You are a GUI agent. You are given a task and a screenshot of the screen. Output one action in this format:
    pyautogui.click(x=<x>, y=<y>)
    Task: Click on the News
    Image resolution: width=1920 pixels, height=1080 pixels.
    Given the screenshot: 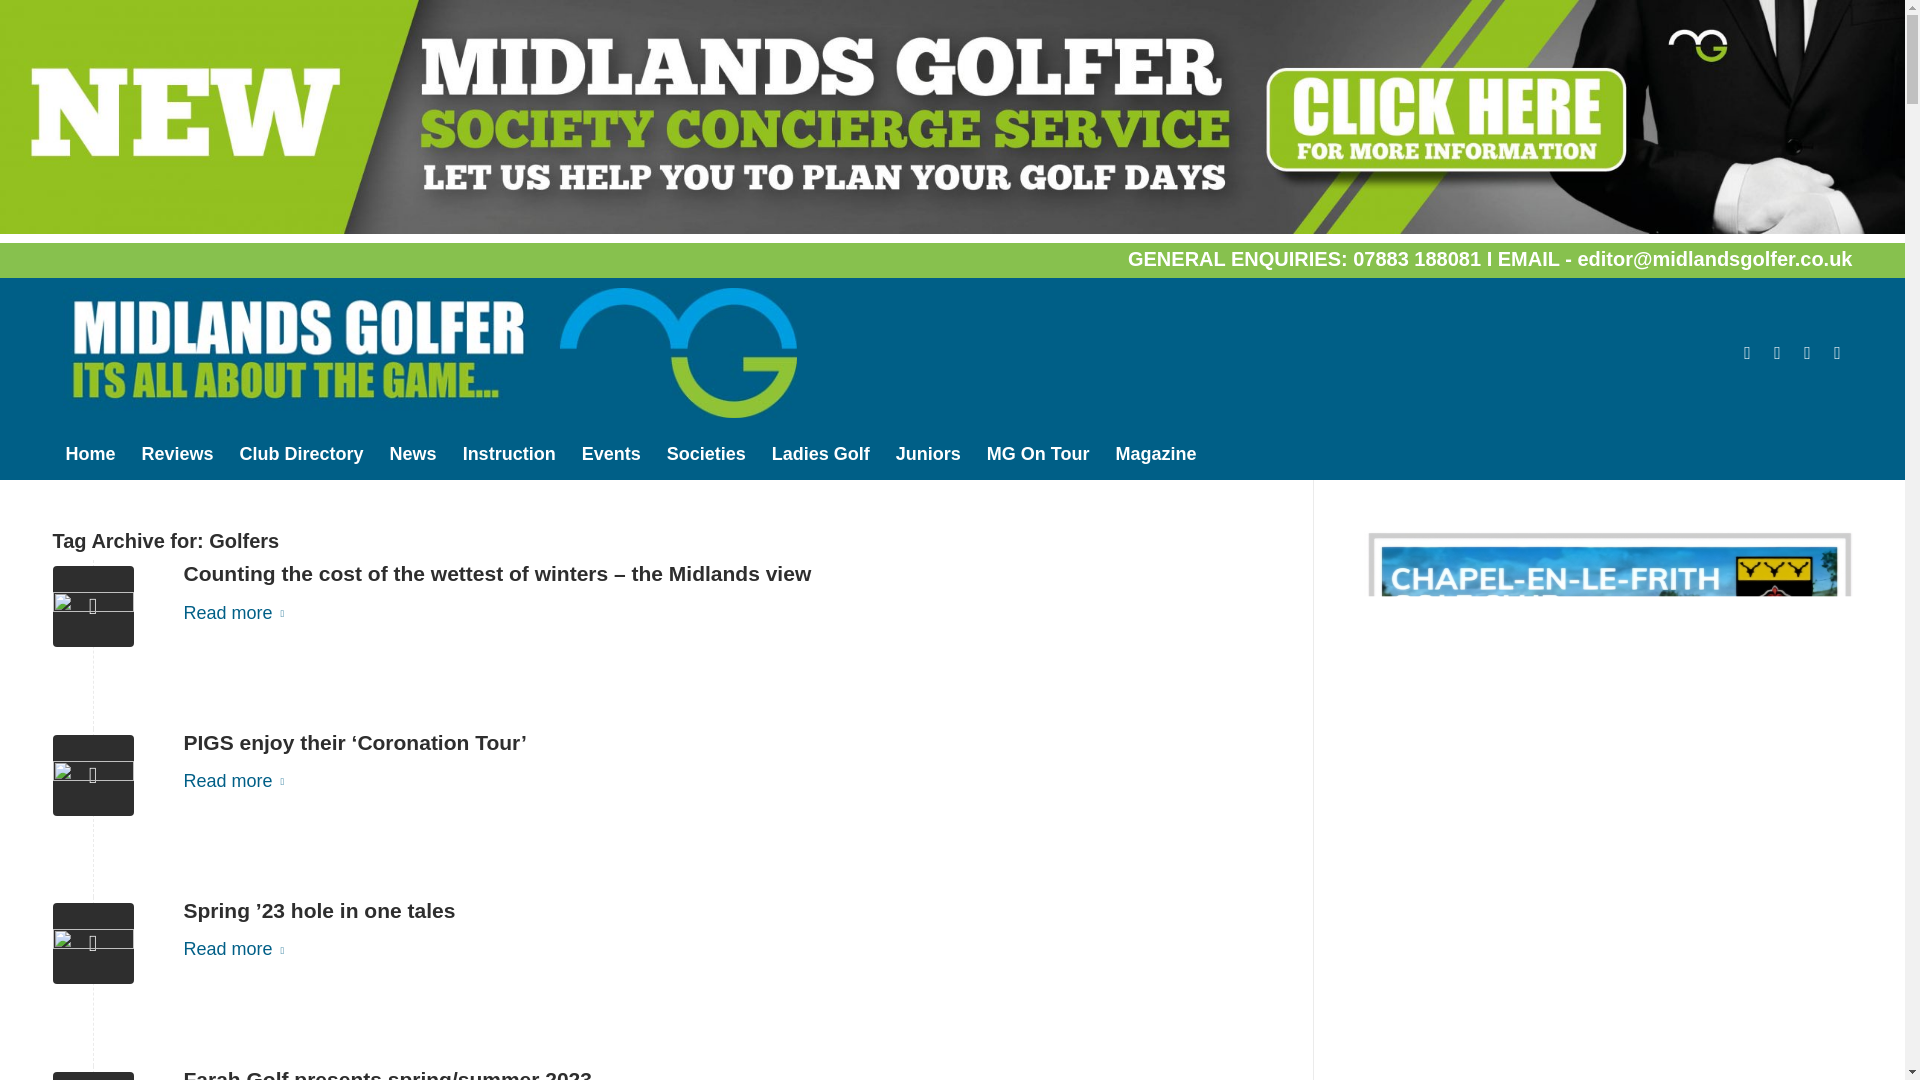 What is the action you would take?
    pyautogui.click(x=412, y=454)
    